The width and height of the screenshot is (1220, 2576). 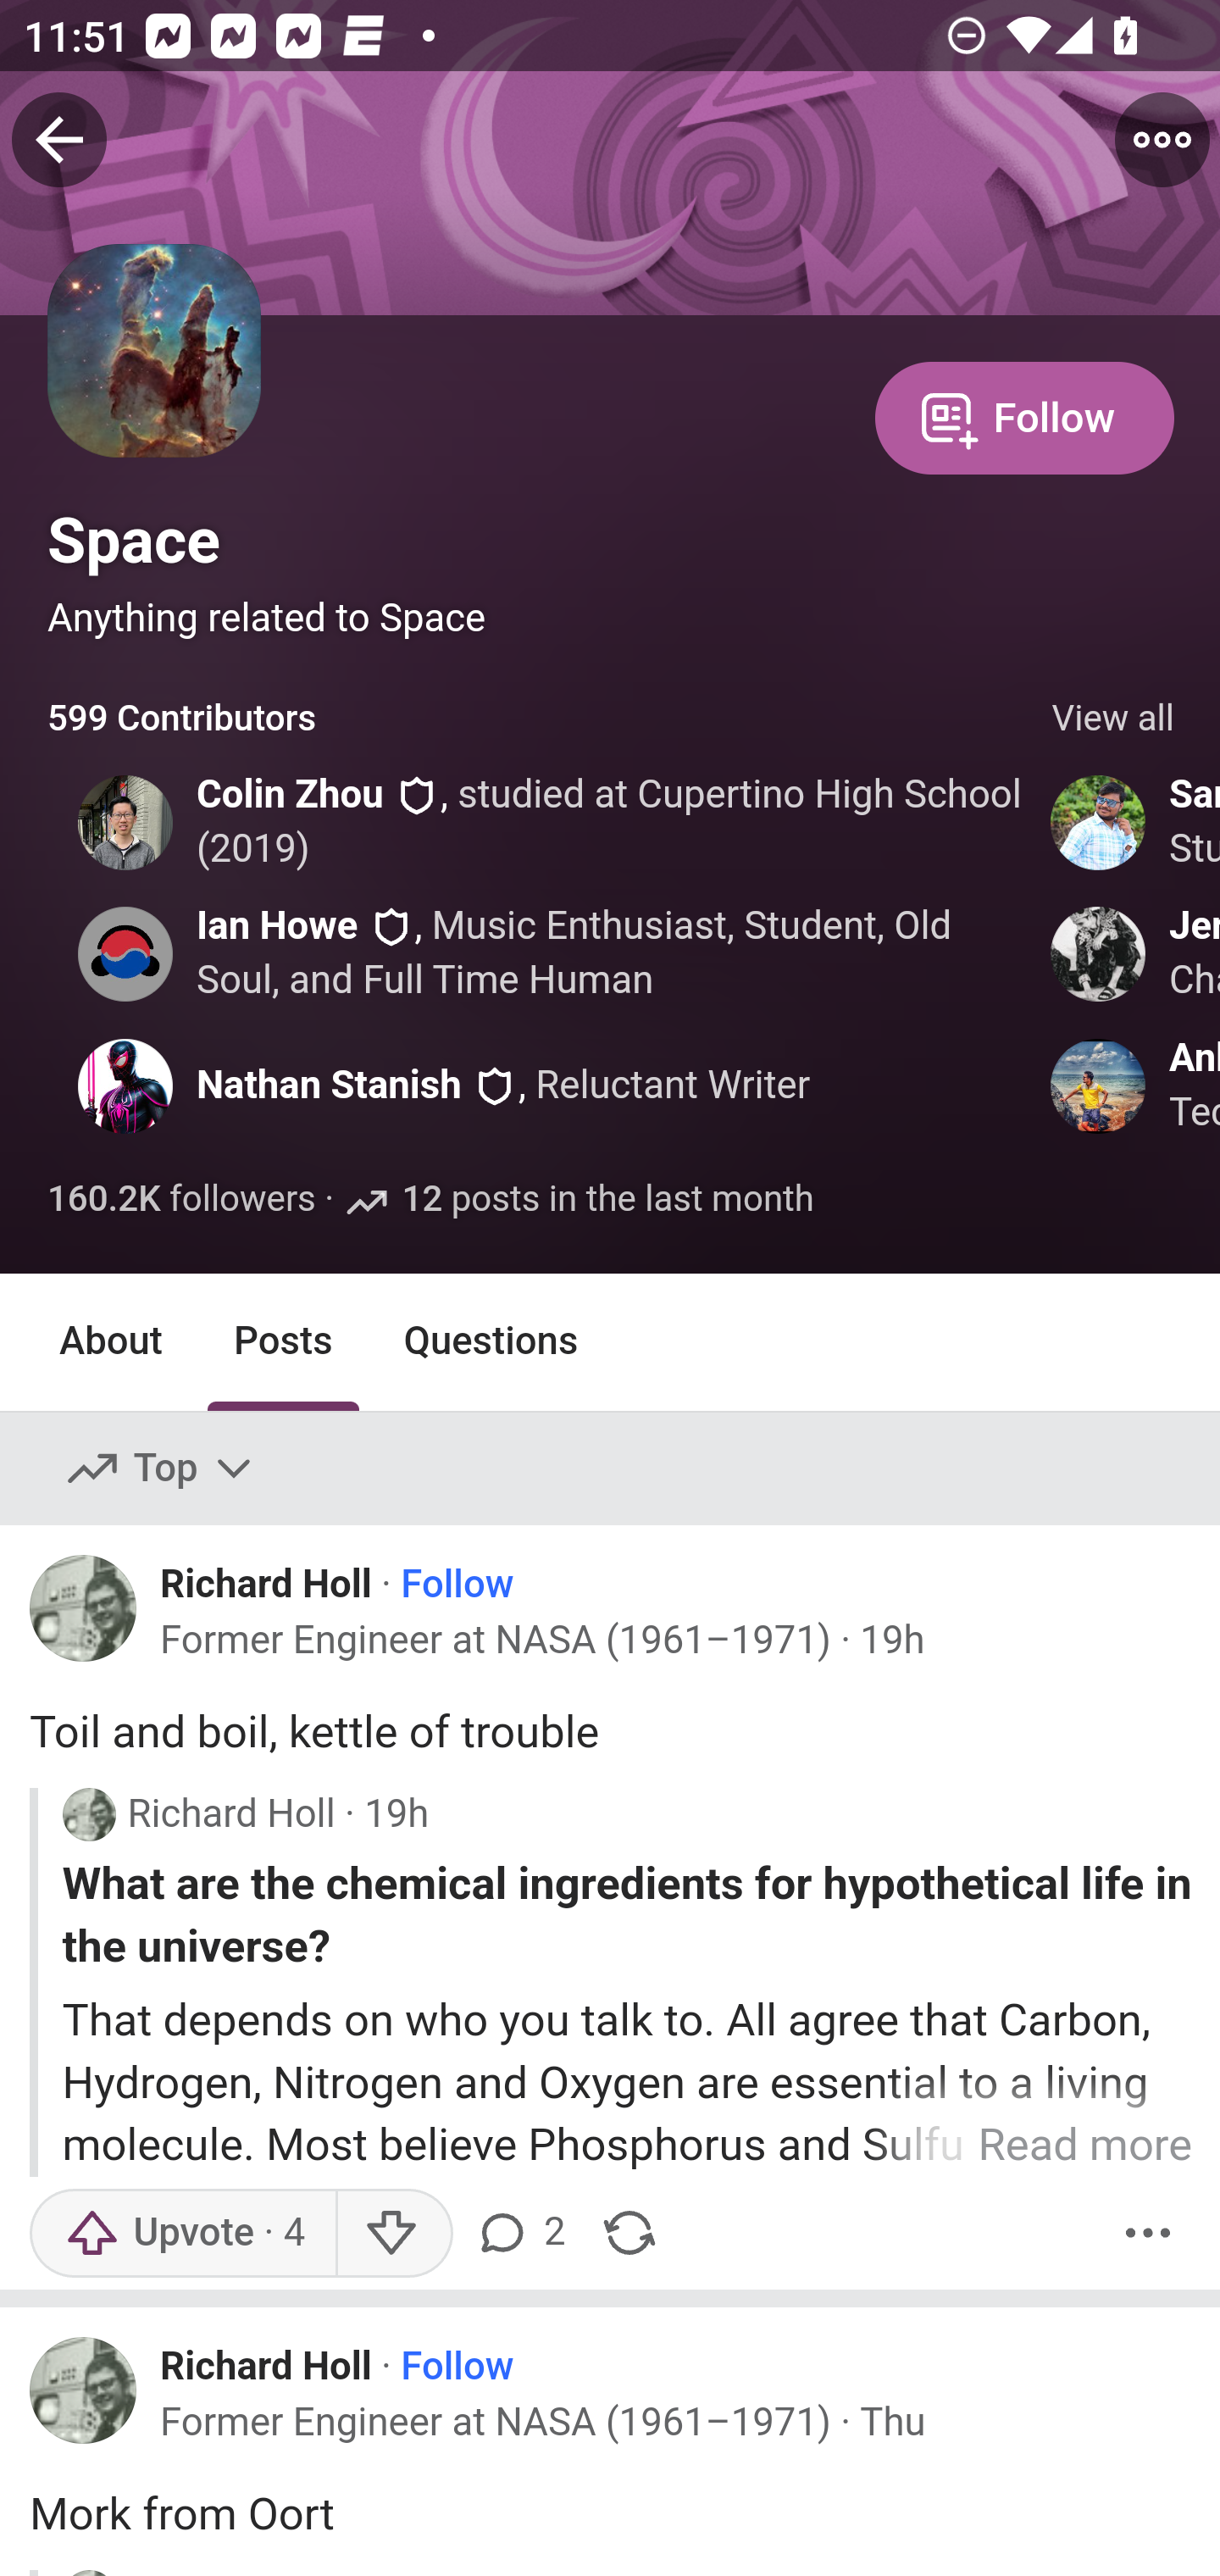 What do you see at coordinates (135, 541) in the screenshot?
I see `Space` at bounding box center [135, 541].